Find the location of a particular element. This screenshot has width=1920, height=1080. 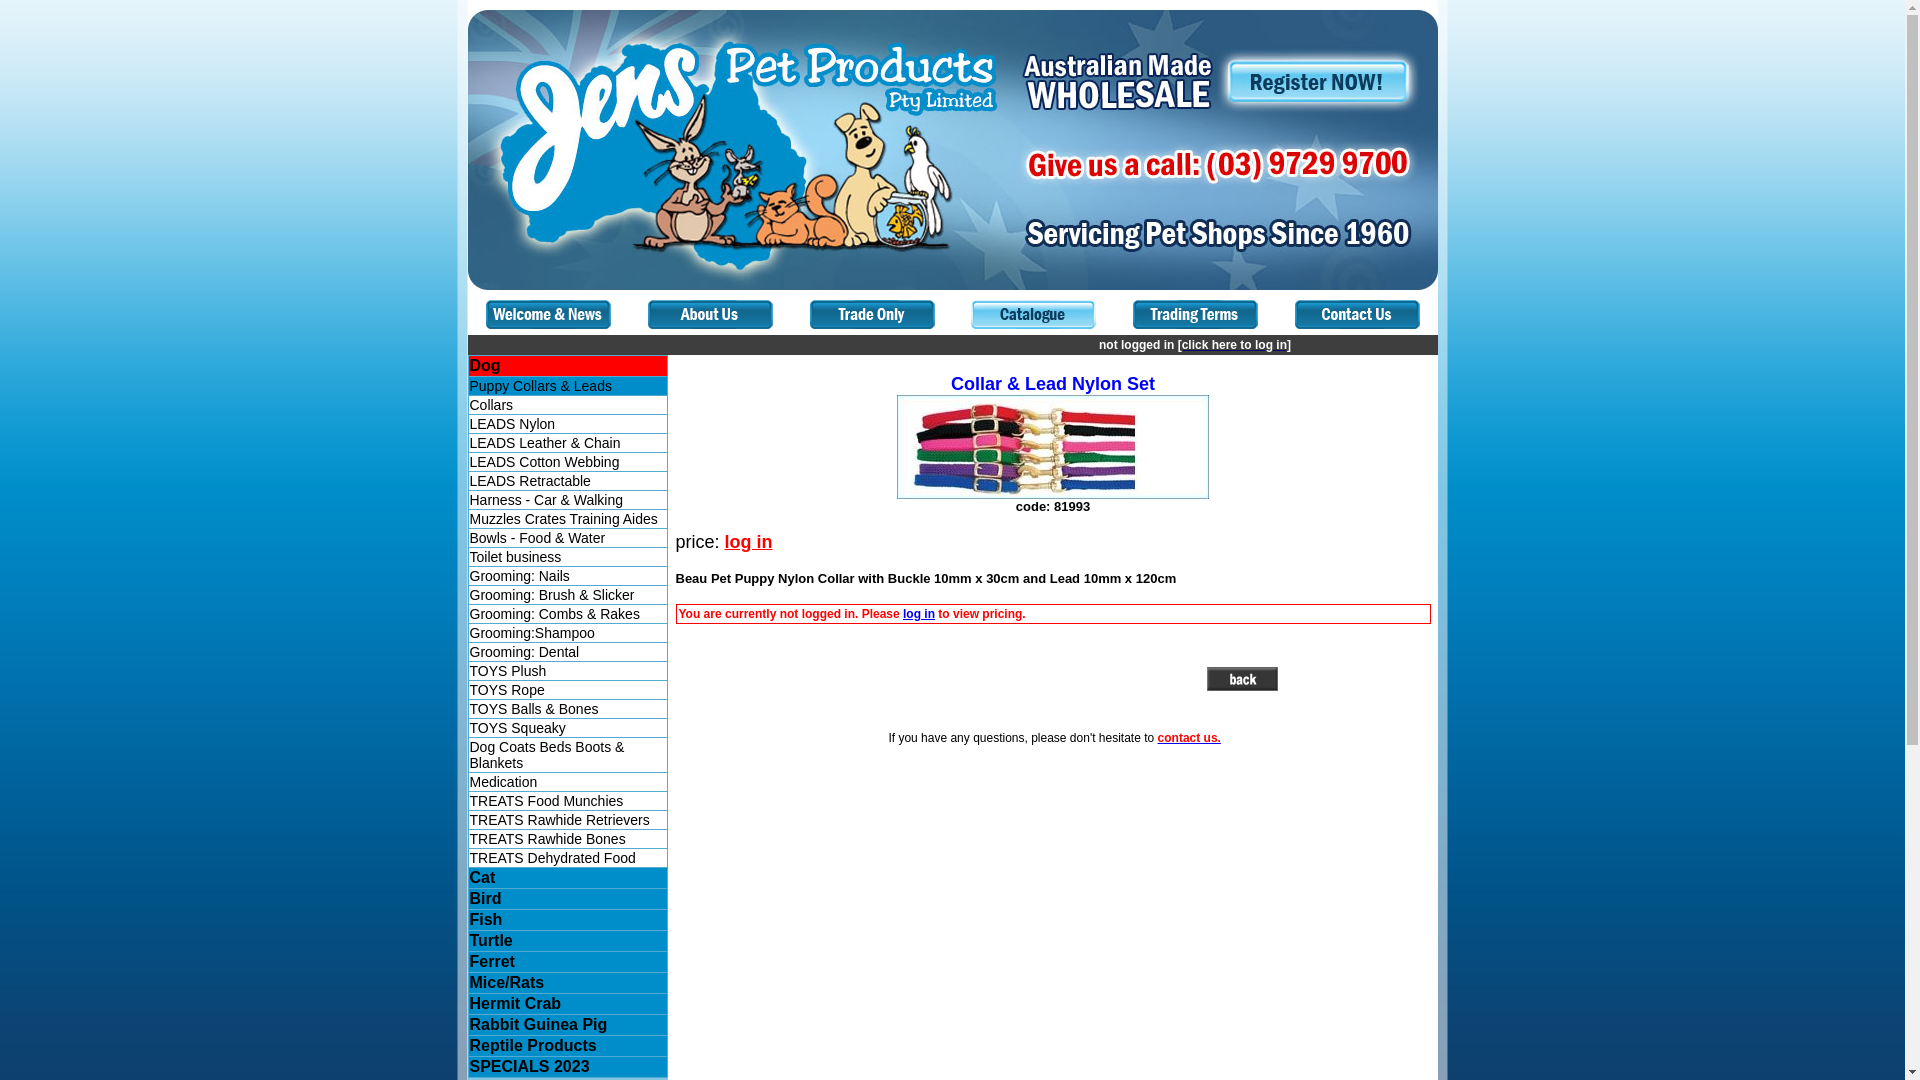

Ferret is located at coordinates (492, 962).